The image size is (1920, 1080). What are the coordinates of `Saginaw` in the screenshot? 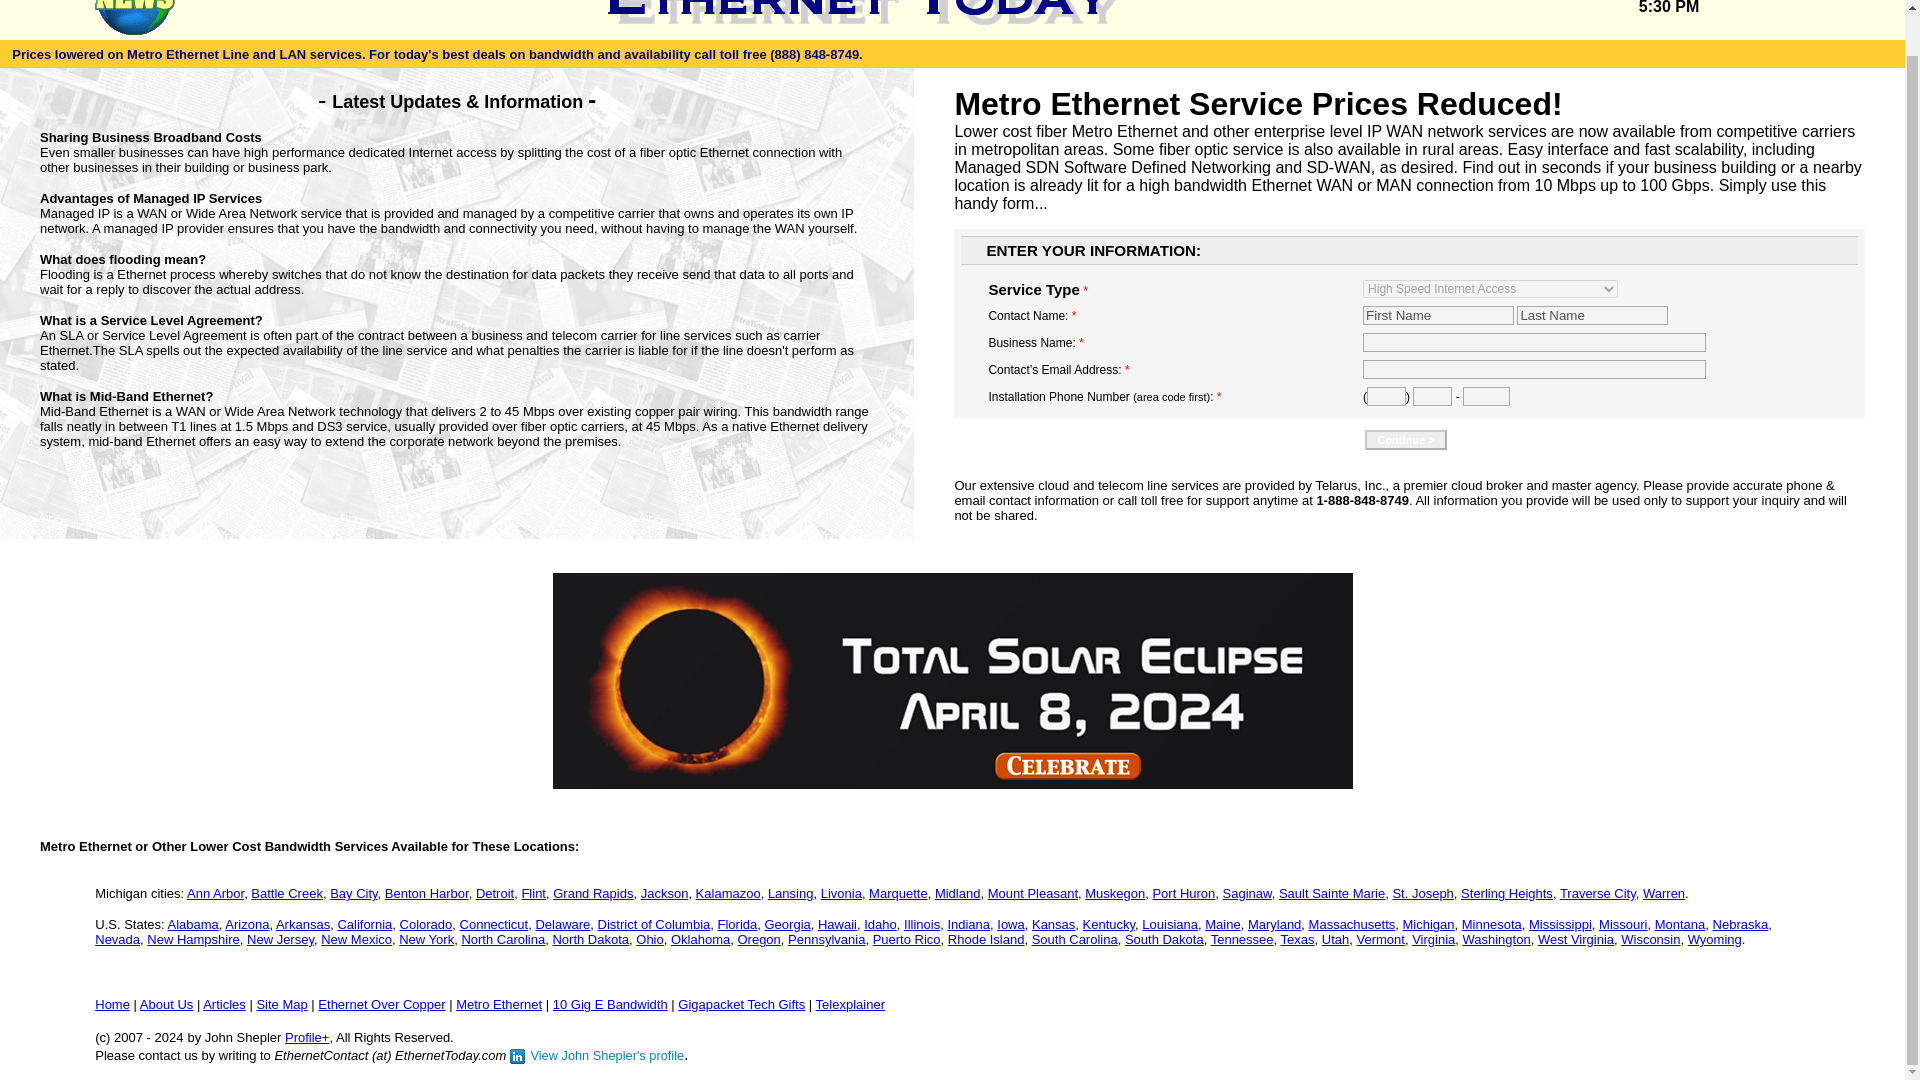 It's located at (1247, 892).